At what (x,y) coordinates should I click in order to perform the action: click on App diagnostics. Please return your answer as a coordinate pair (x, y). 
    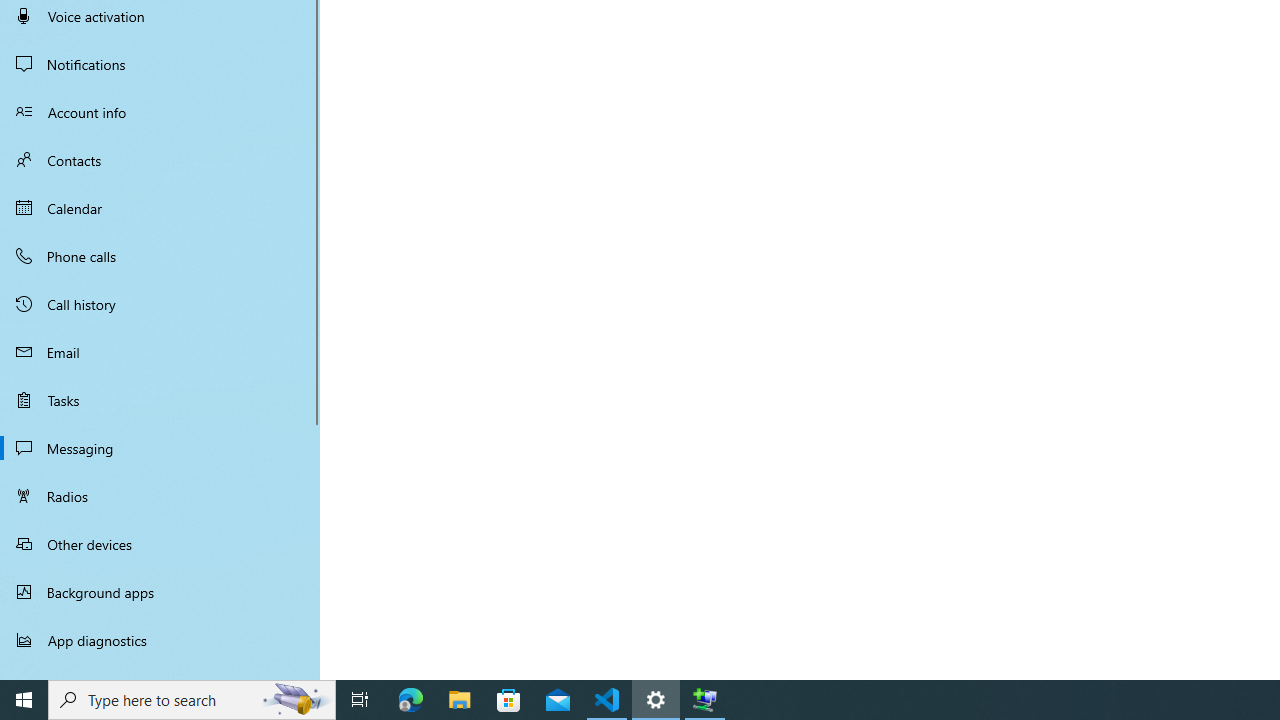
    Looking at the image, I should click on (160, 640).